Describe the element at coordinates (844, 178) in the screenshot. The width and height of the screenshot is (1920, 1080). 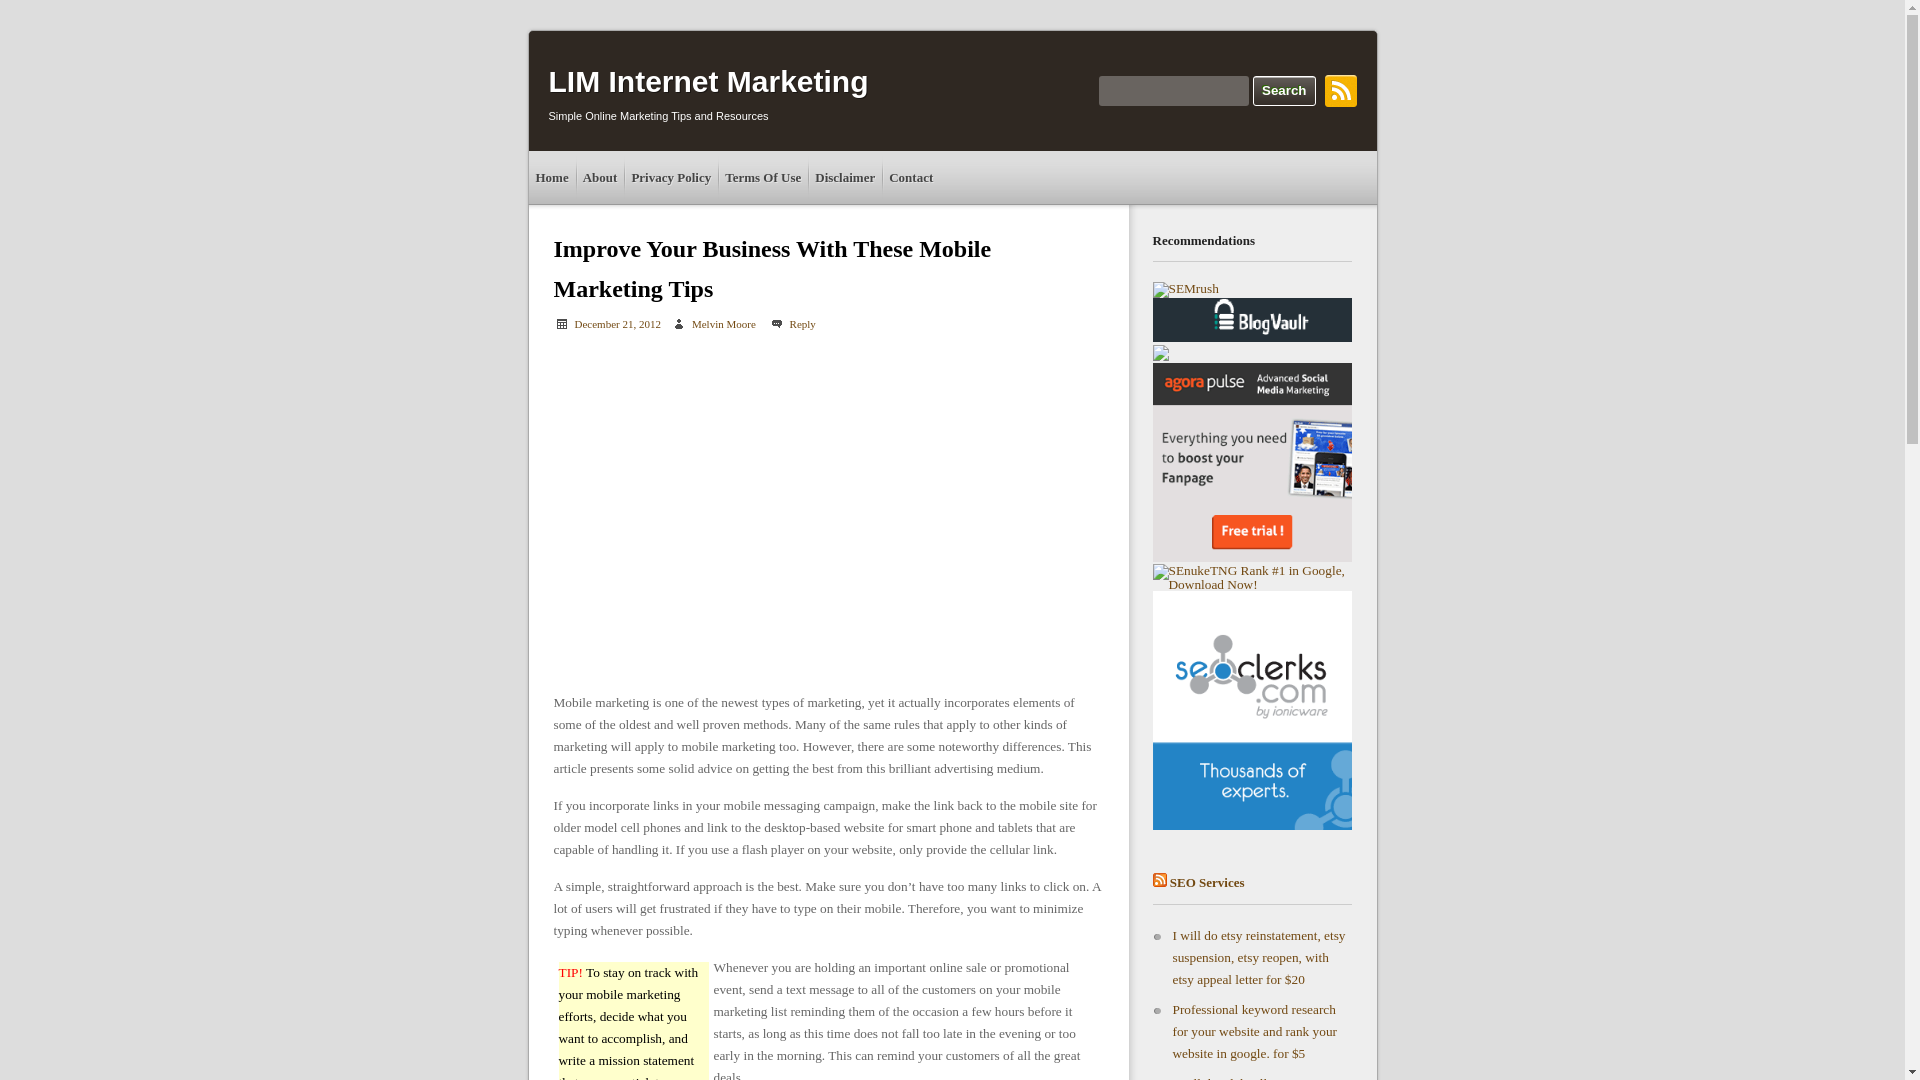
I see `Disclaimer` at that location.